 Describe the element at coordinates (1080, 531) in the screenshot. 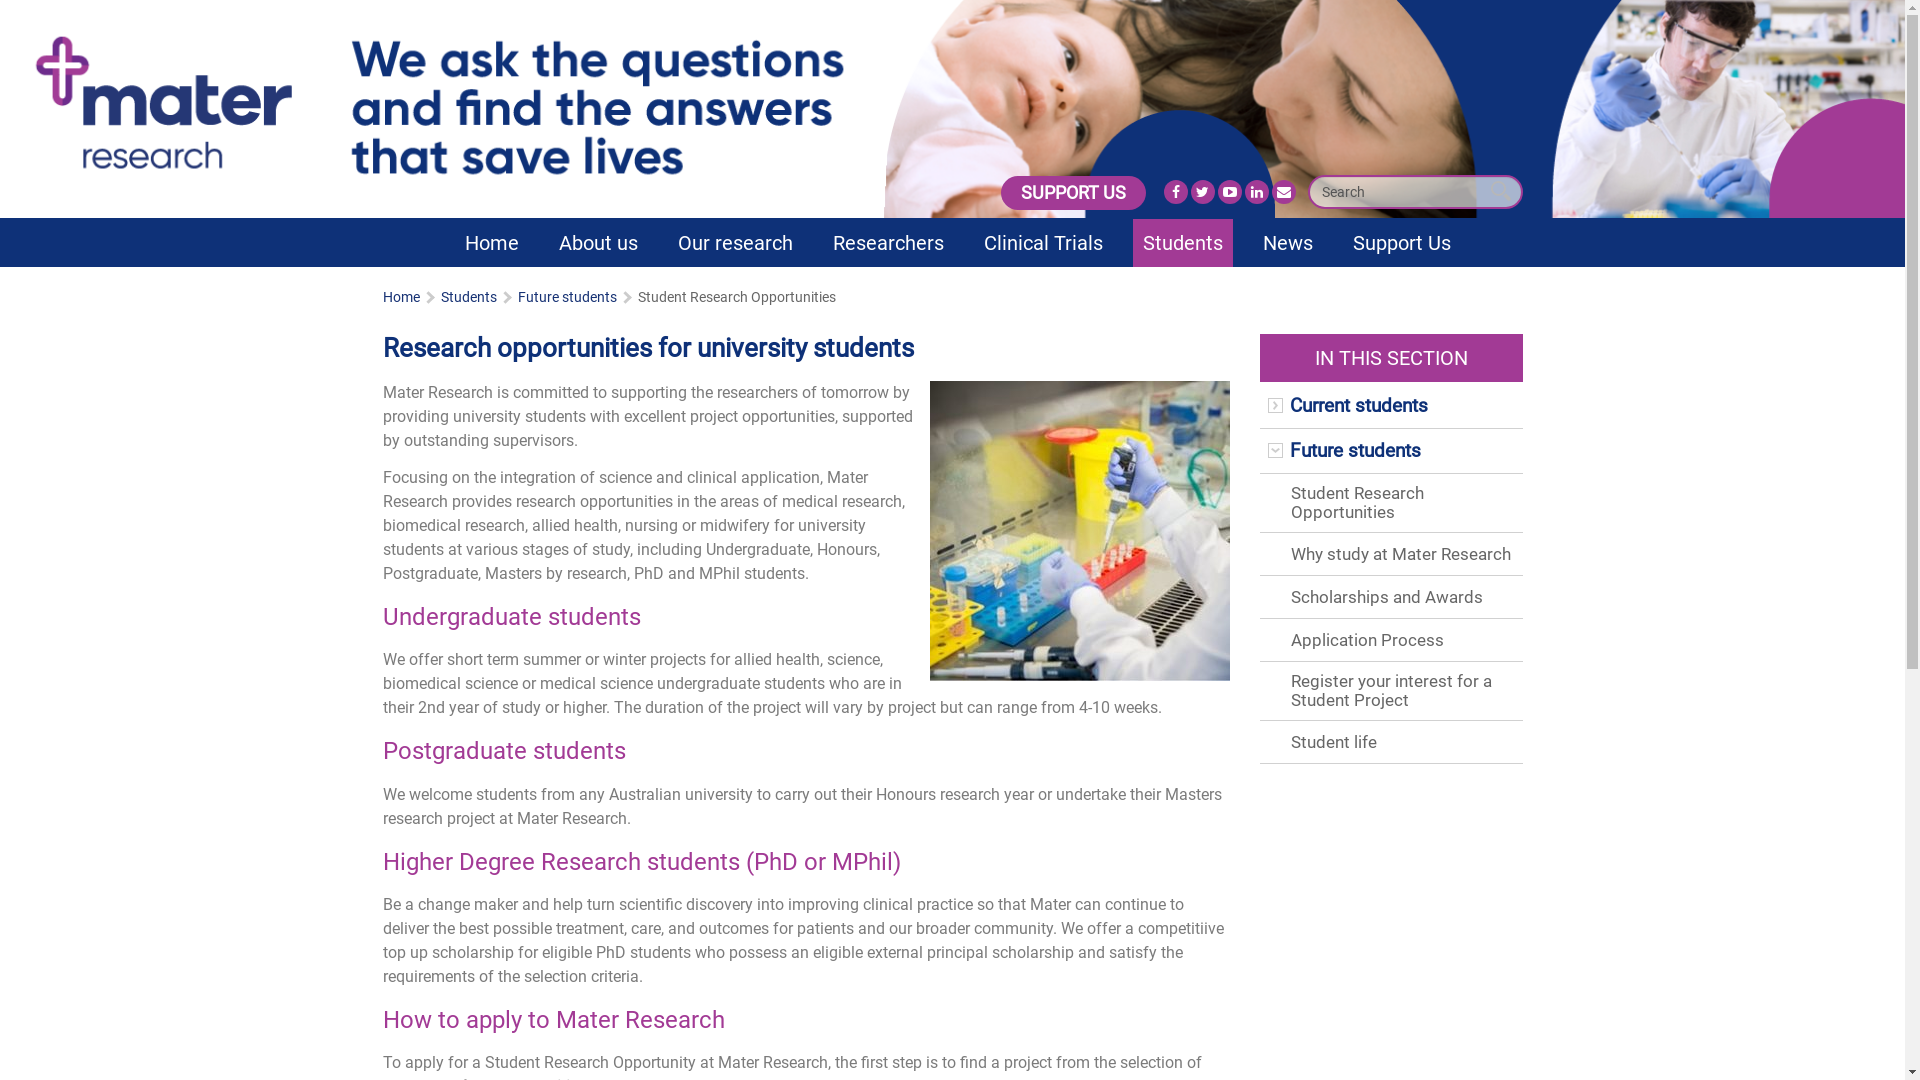

I see `Lab-image.jpg` at that location.